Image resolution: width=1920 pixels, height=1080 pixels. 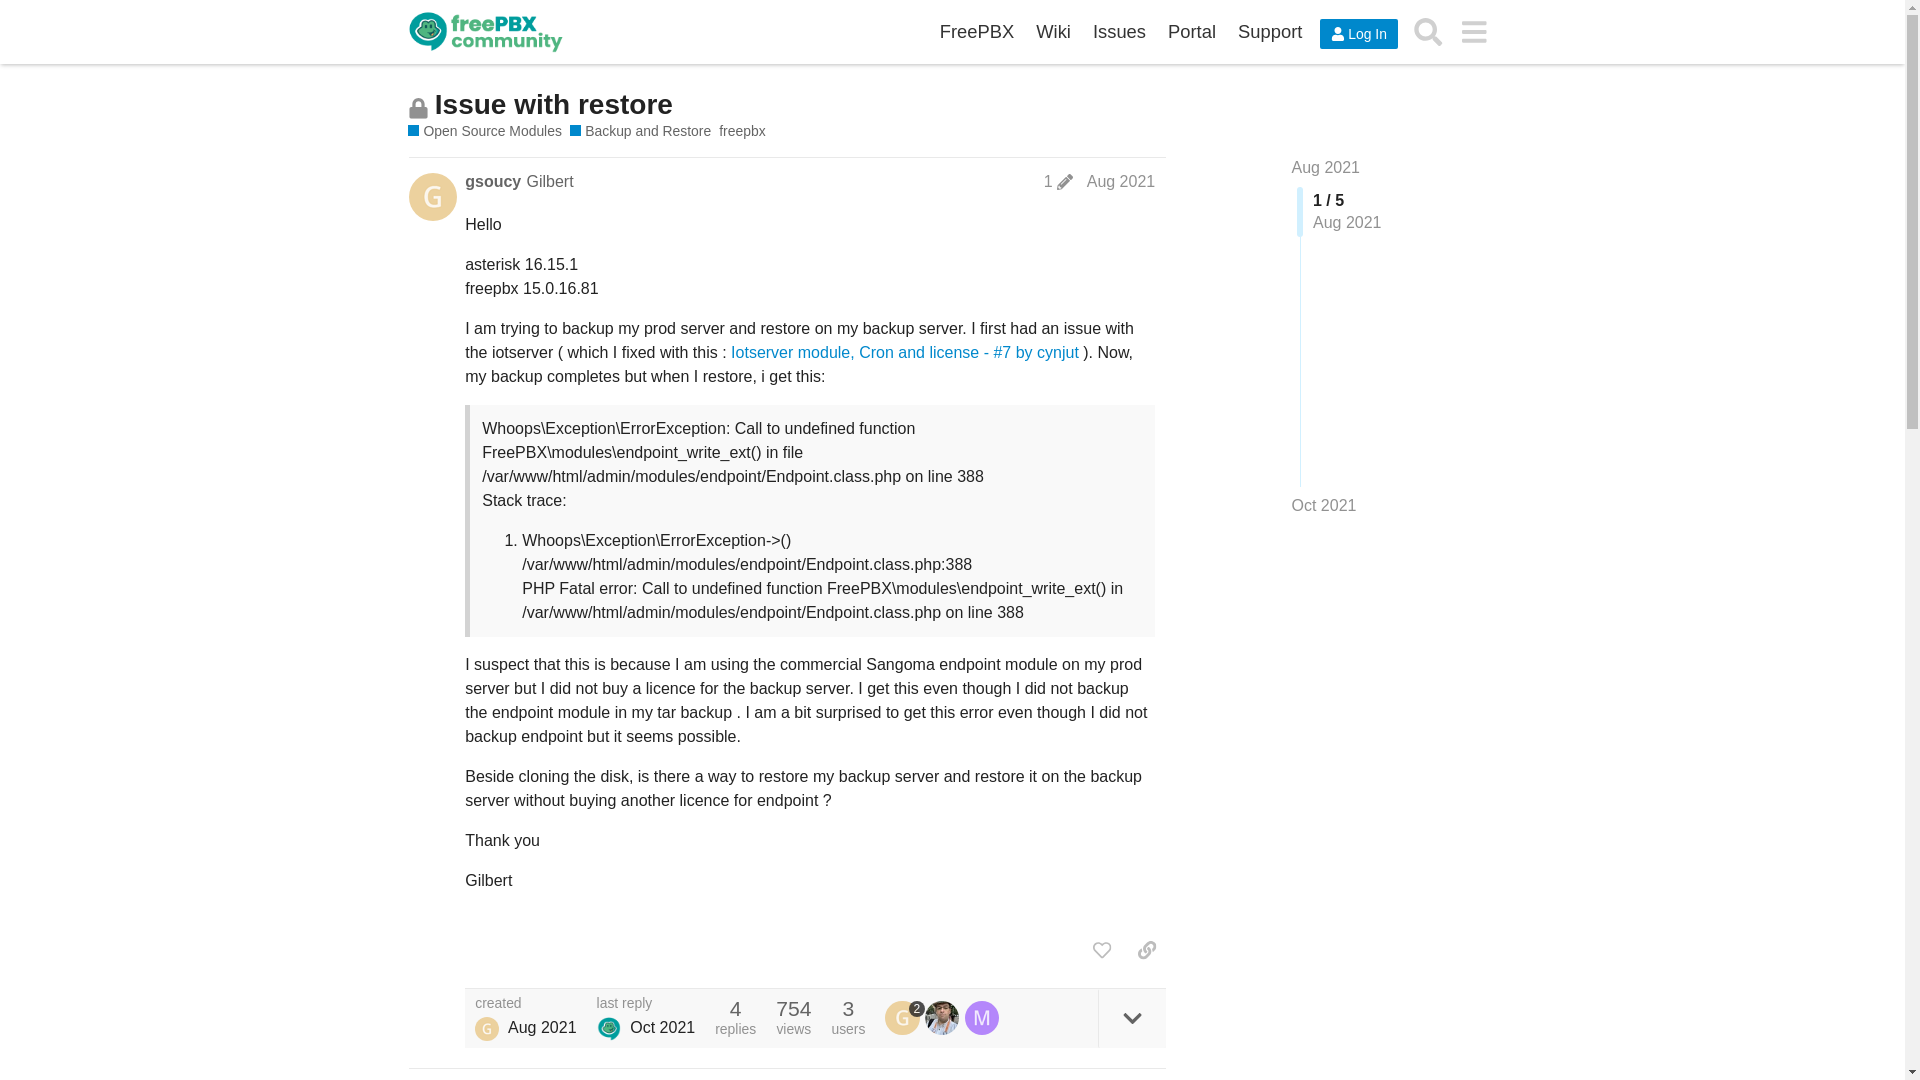 What do you see at coordinates (905, 1018) in the screenshot?
I see `2` at bounding box center [905, 1018].